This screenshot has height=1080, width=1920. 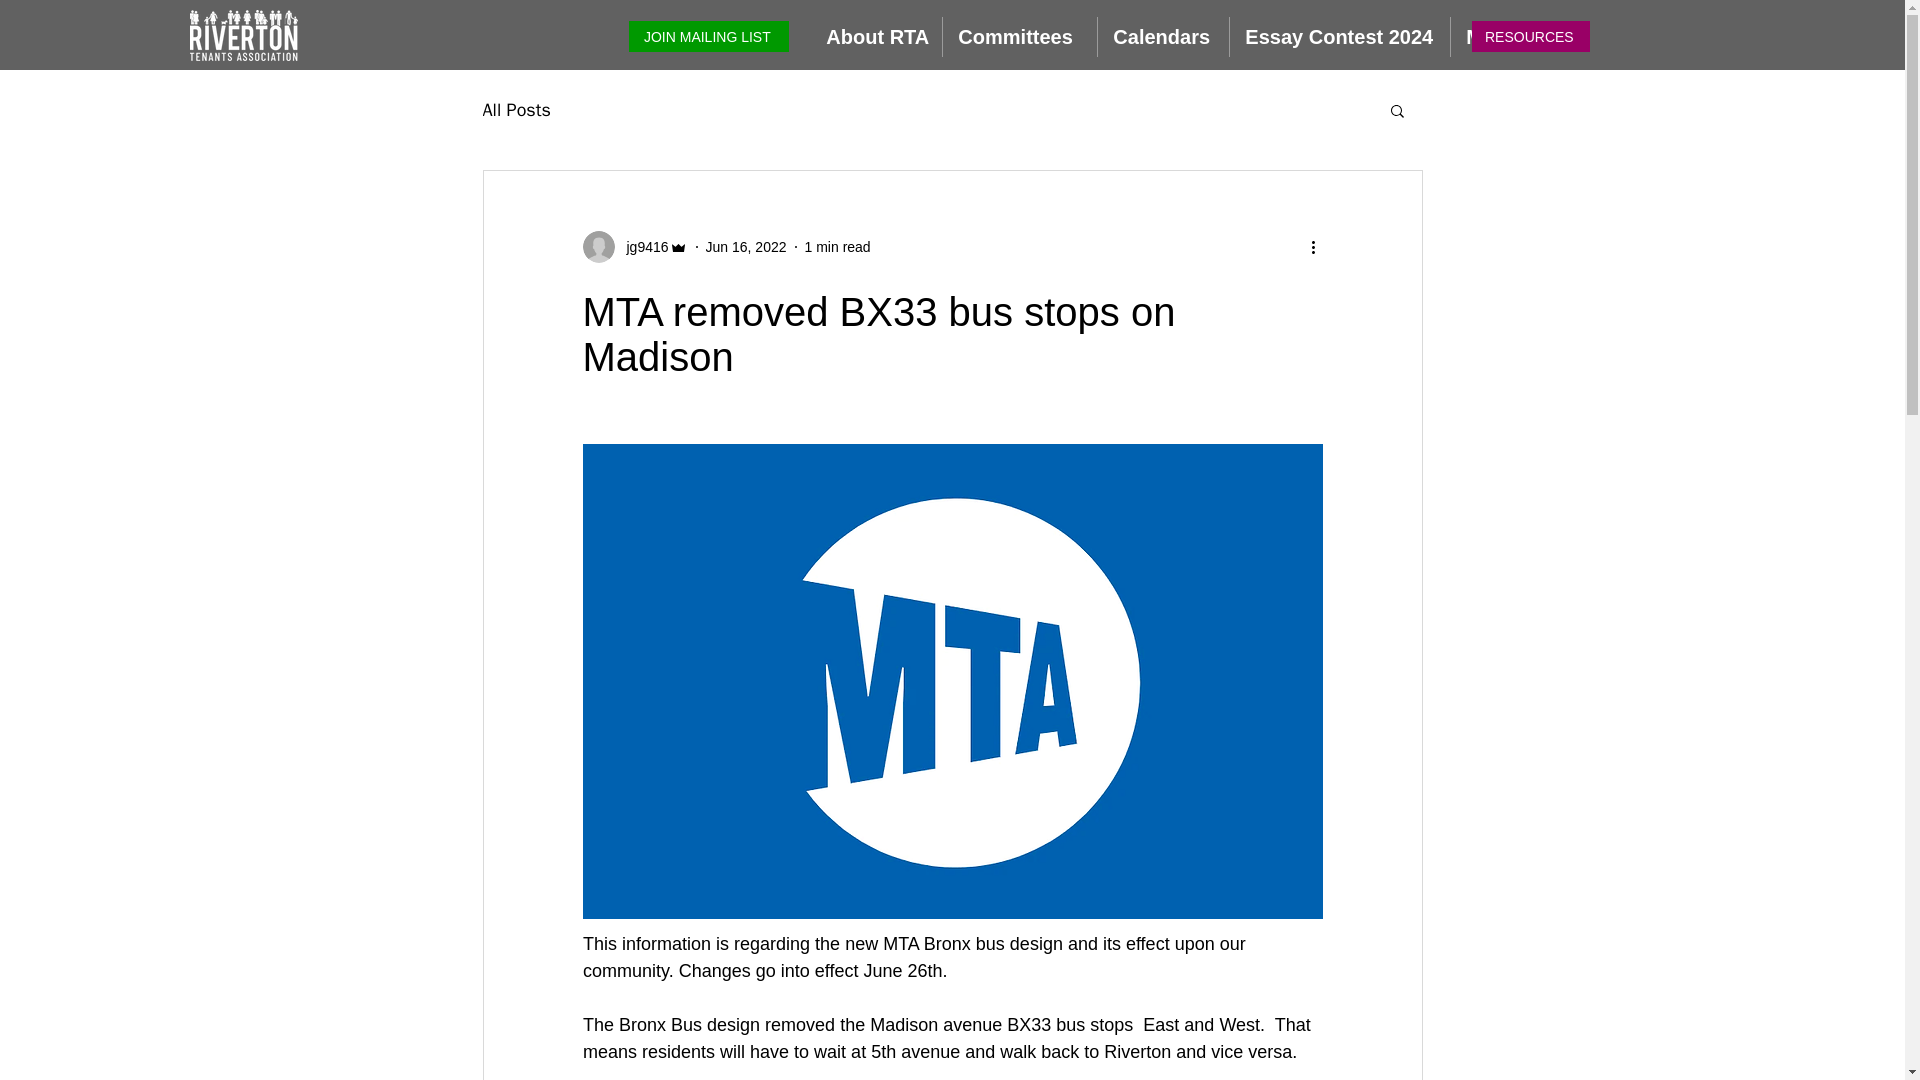 I want to click on RESOURCES, so click(x=1530, y=36).